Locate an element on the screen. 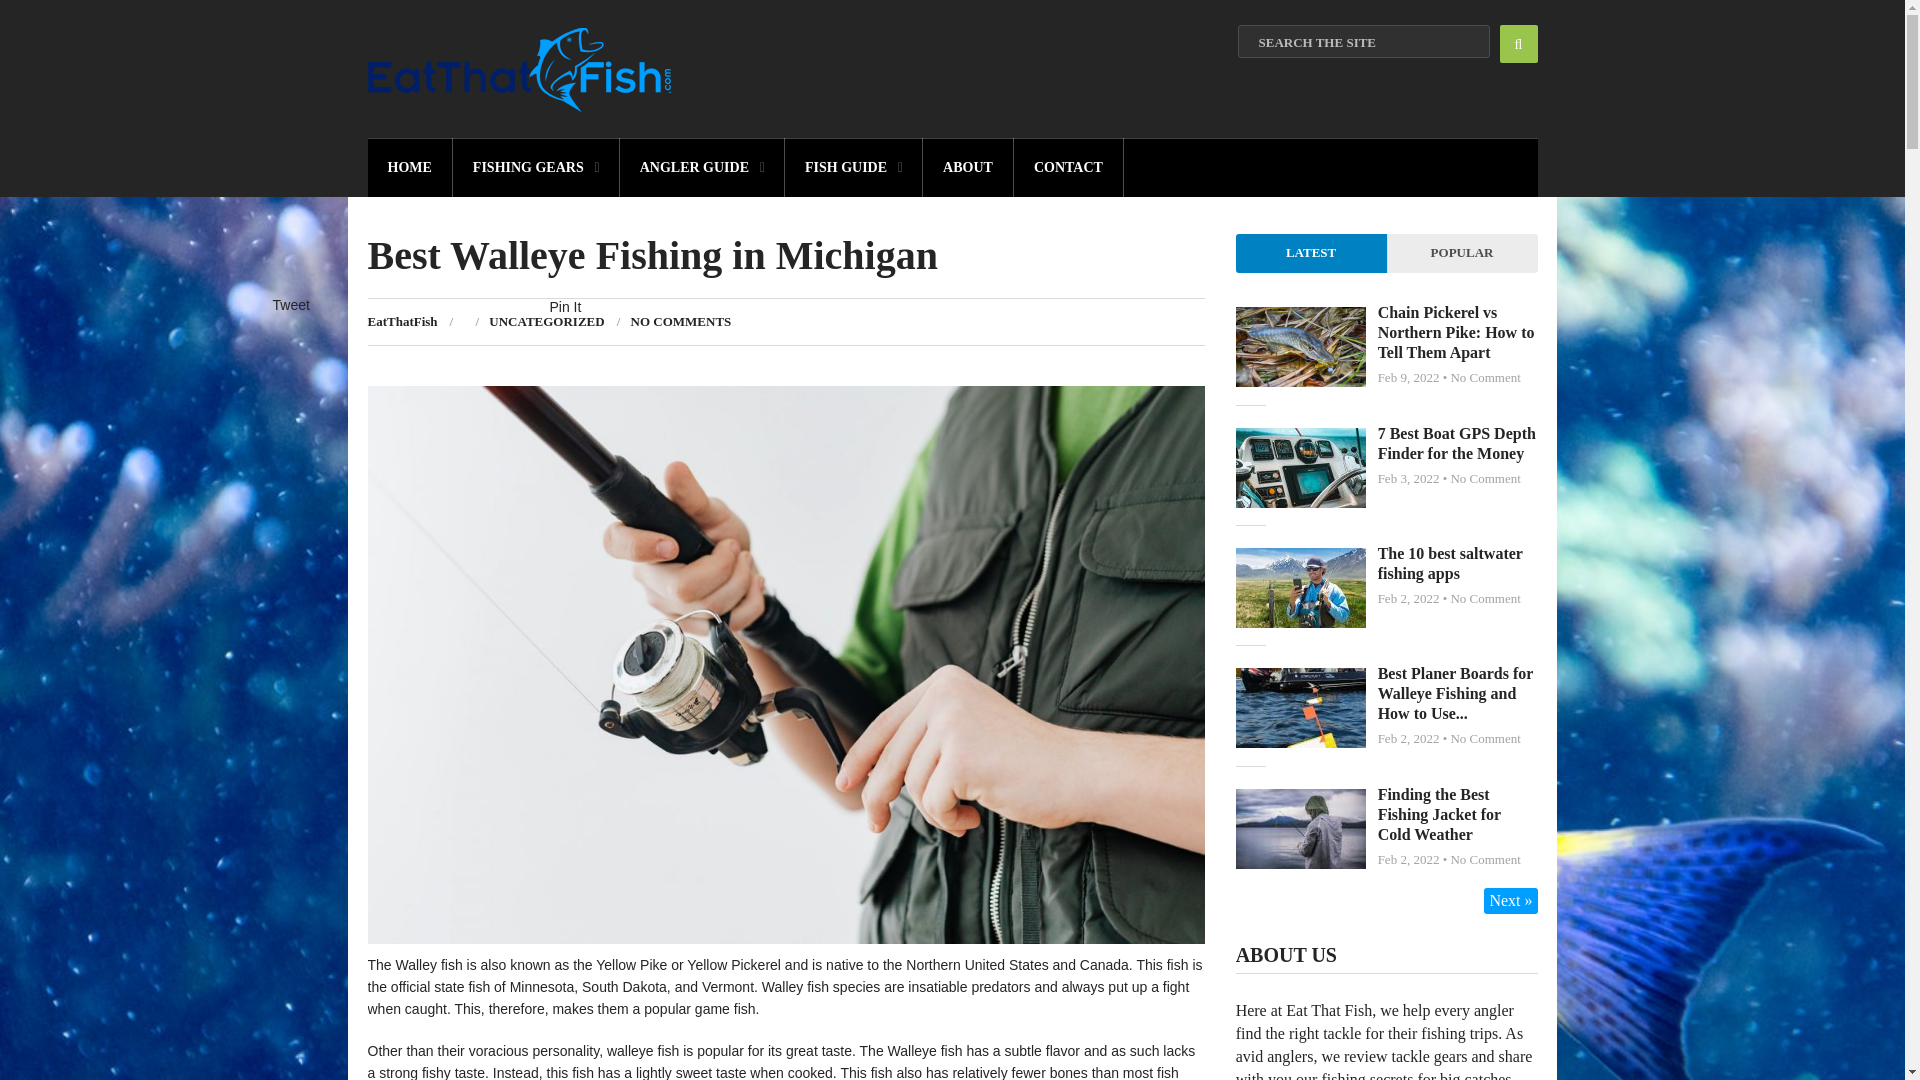  ABOUT is located at coordinates (968, 167).